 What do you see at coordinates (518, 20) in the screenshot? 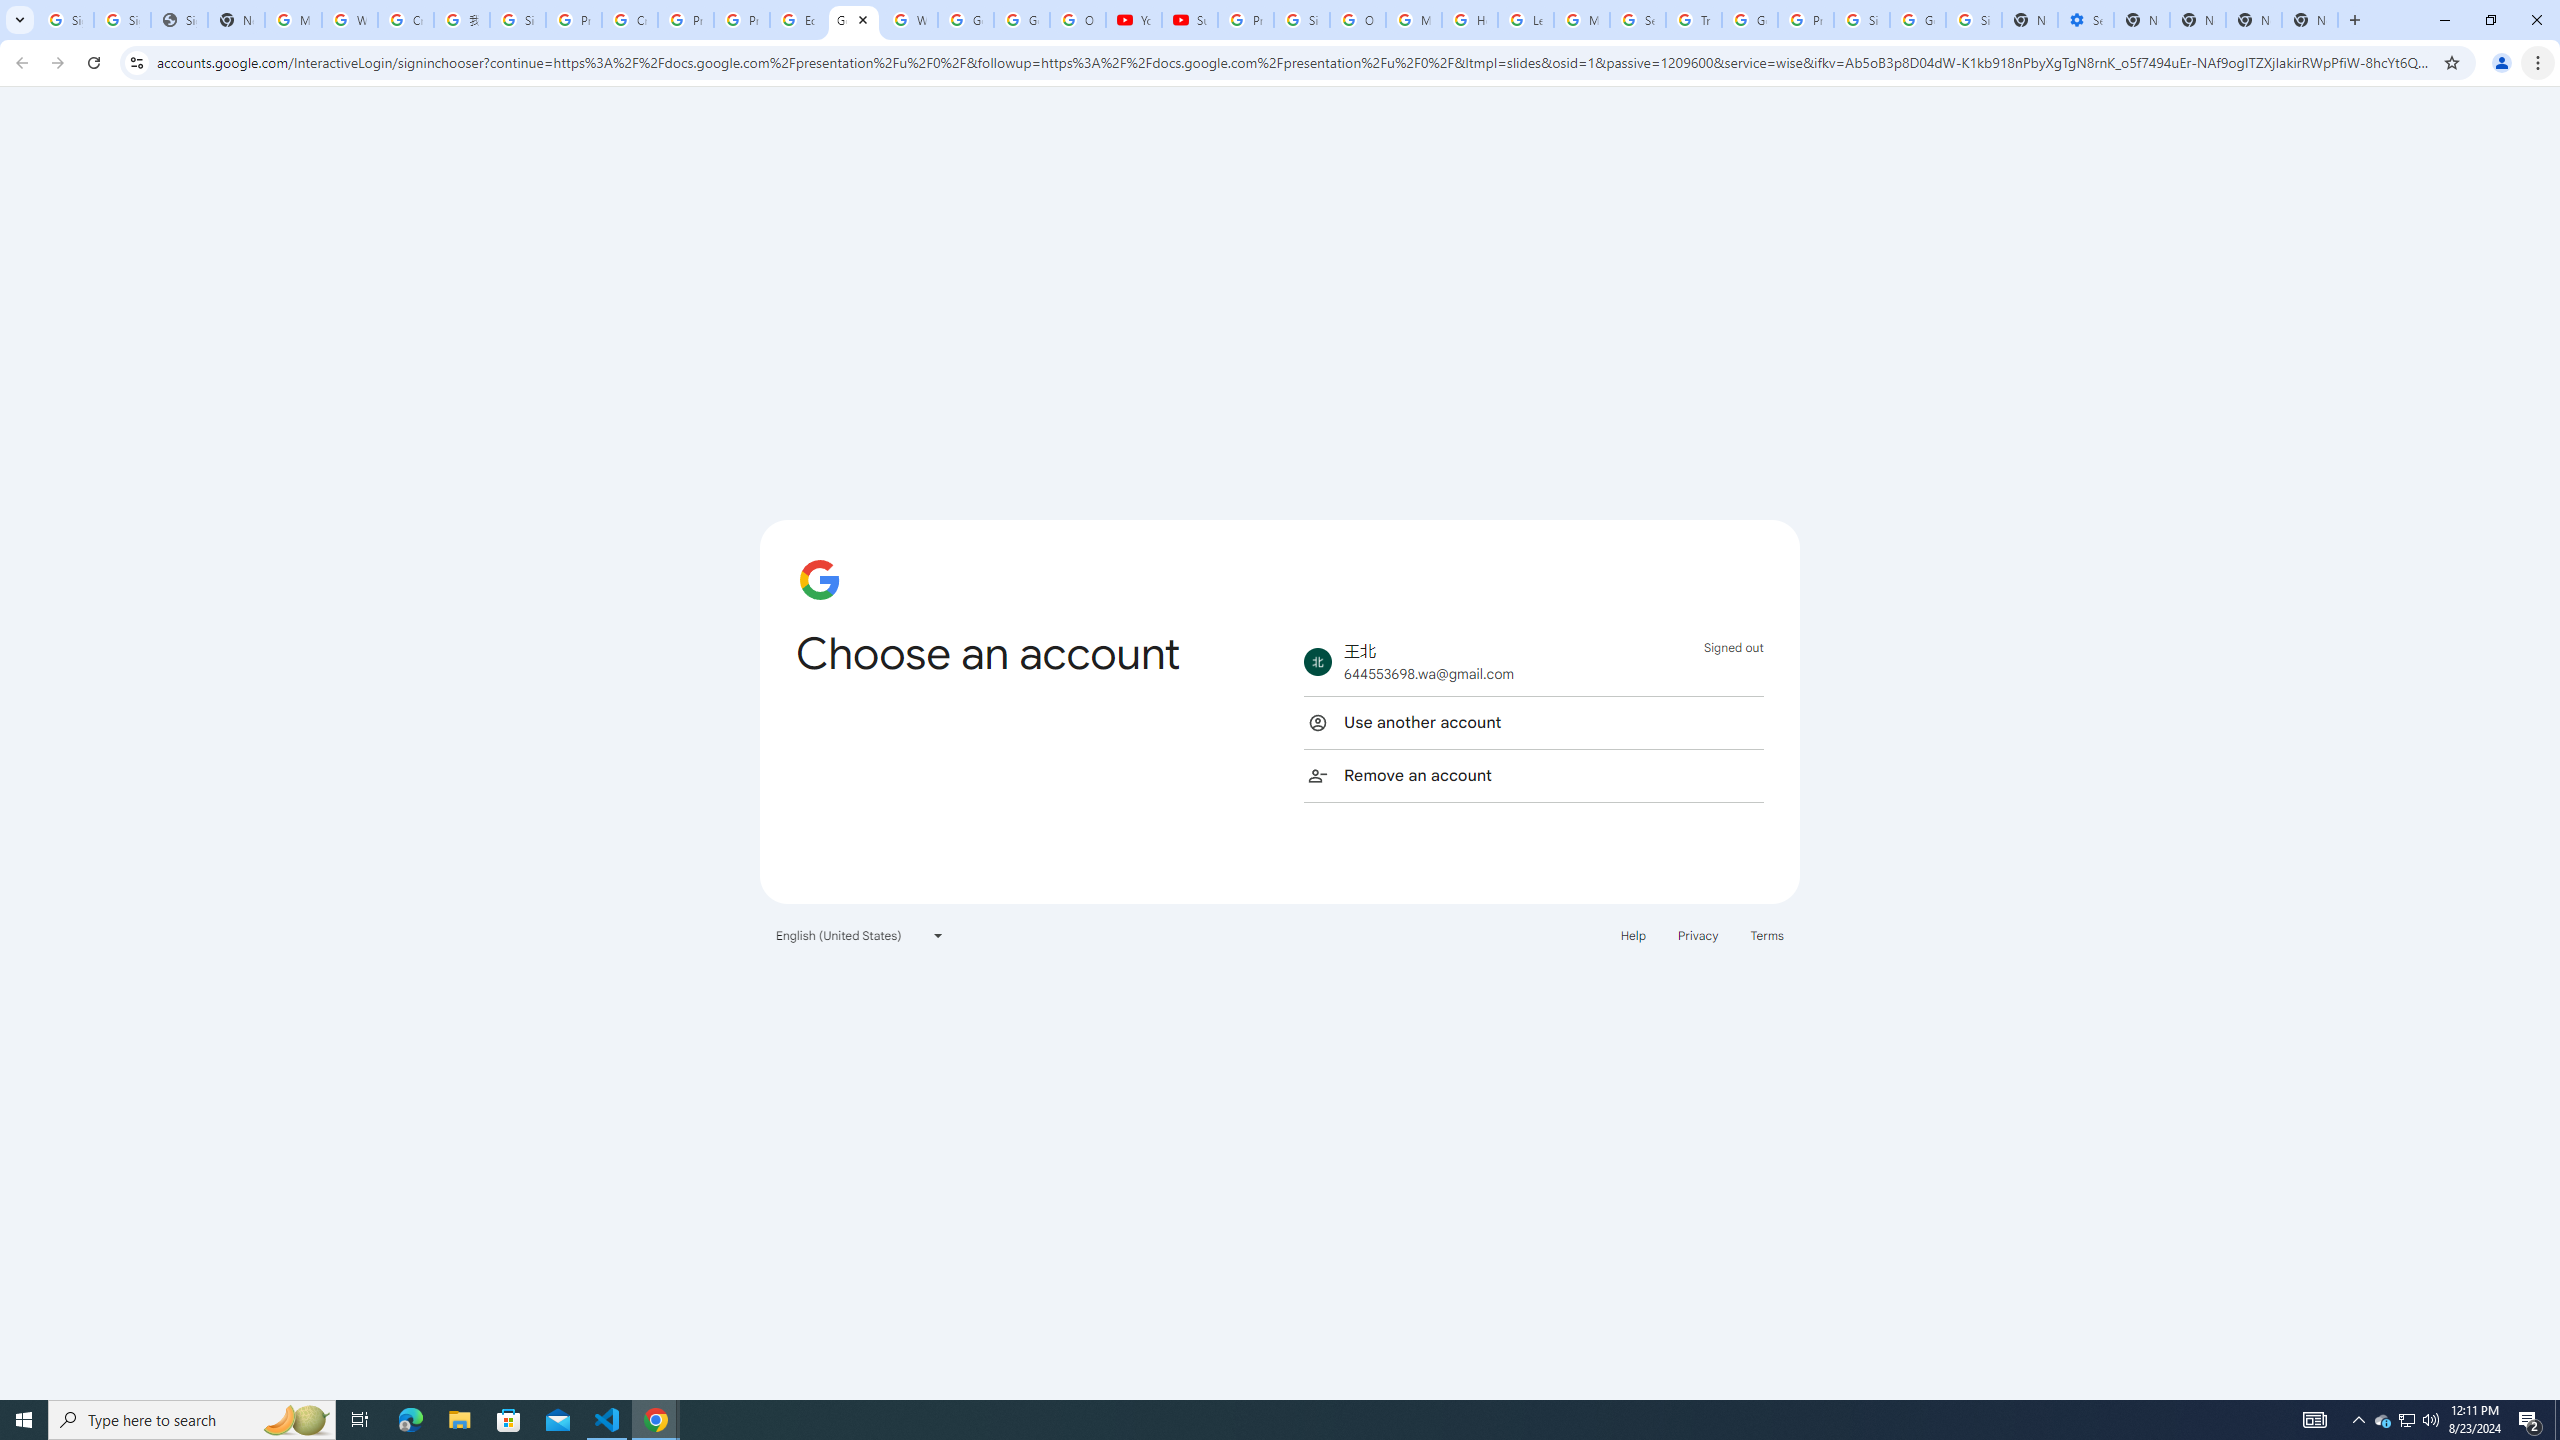
I see `Sign in - Google Accounts` at bounding box center [518, 20].